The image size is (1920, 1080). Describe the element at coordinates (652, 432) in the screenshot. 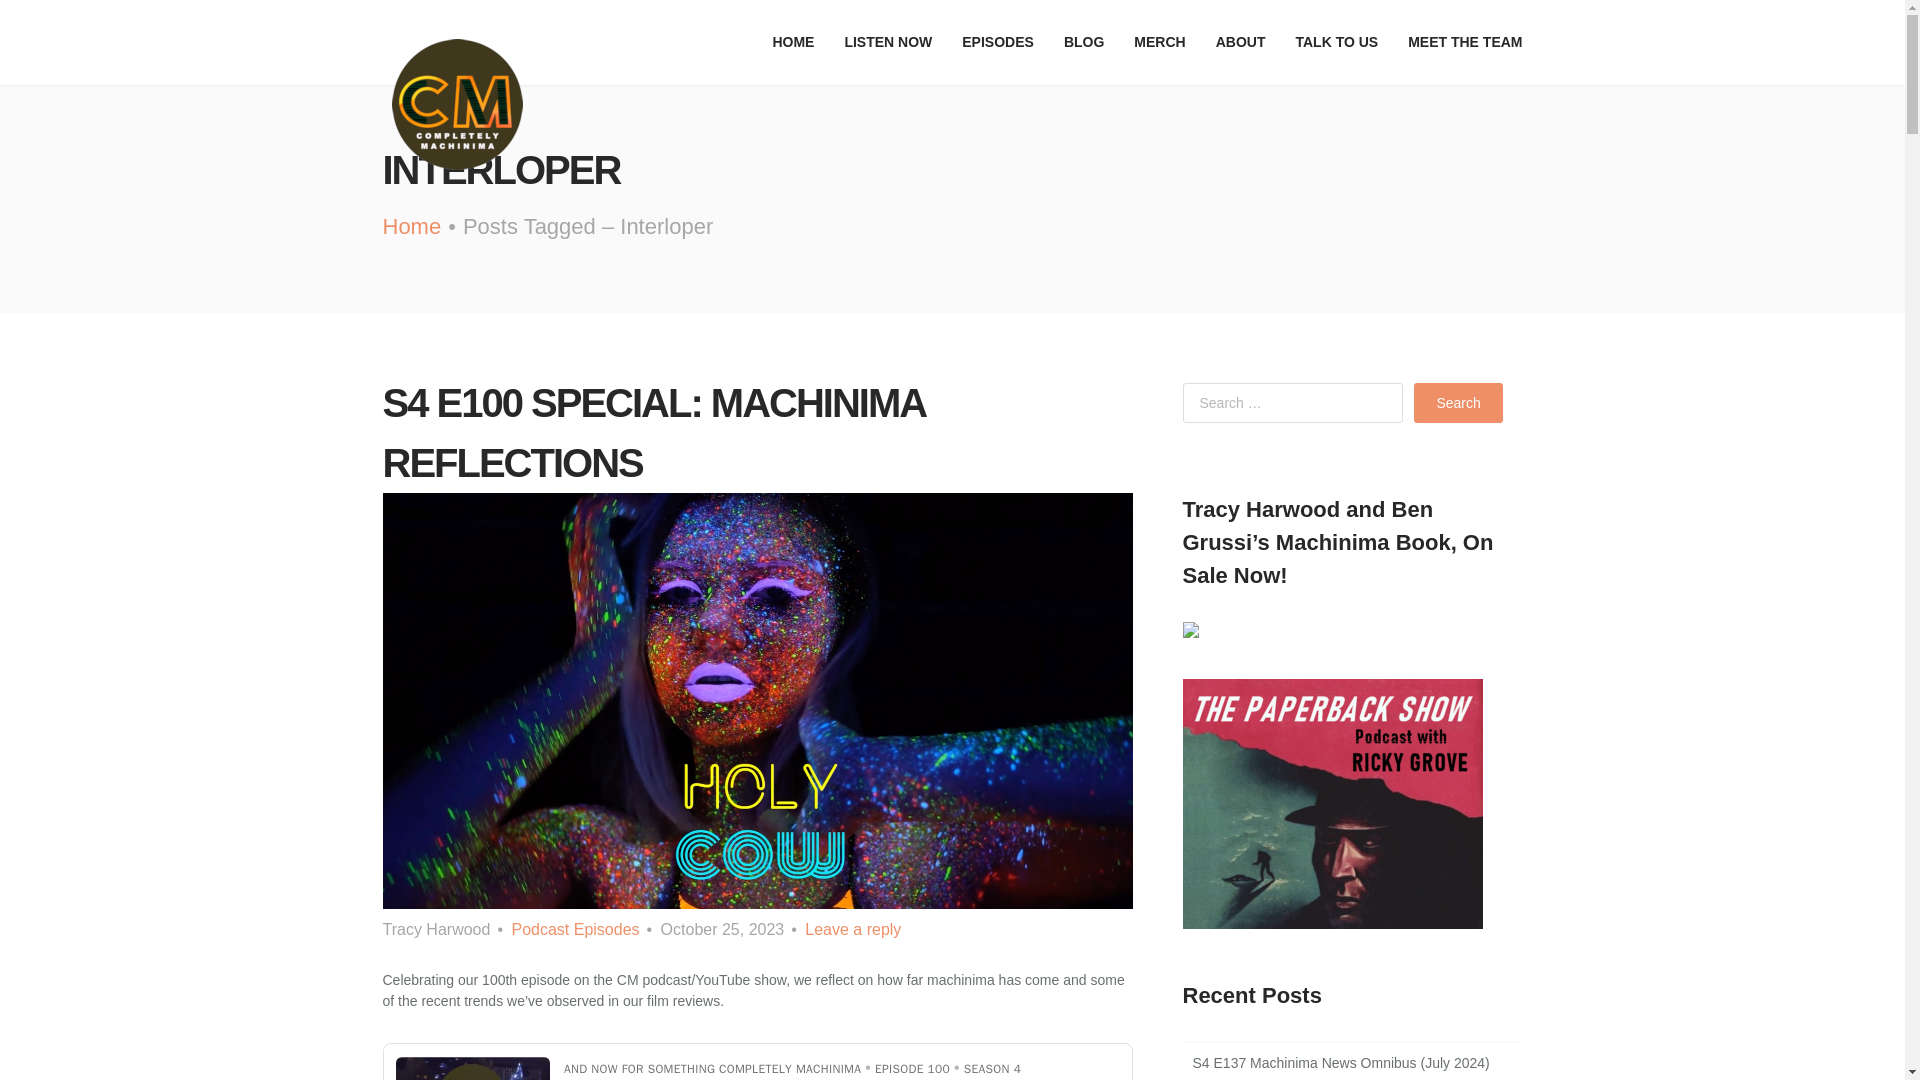

I see `S4 E100 SPECIAL: Machinima Reflections` at that location.